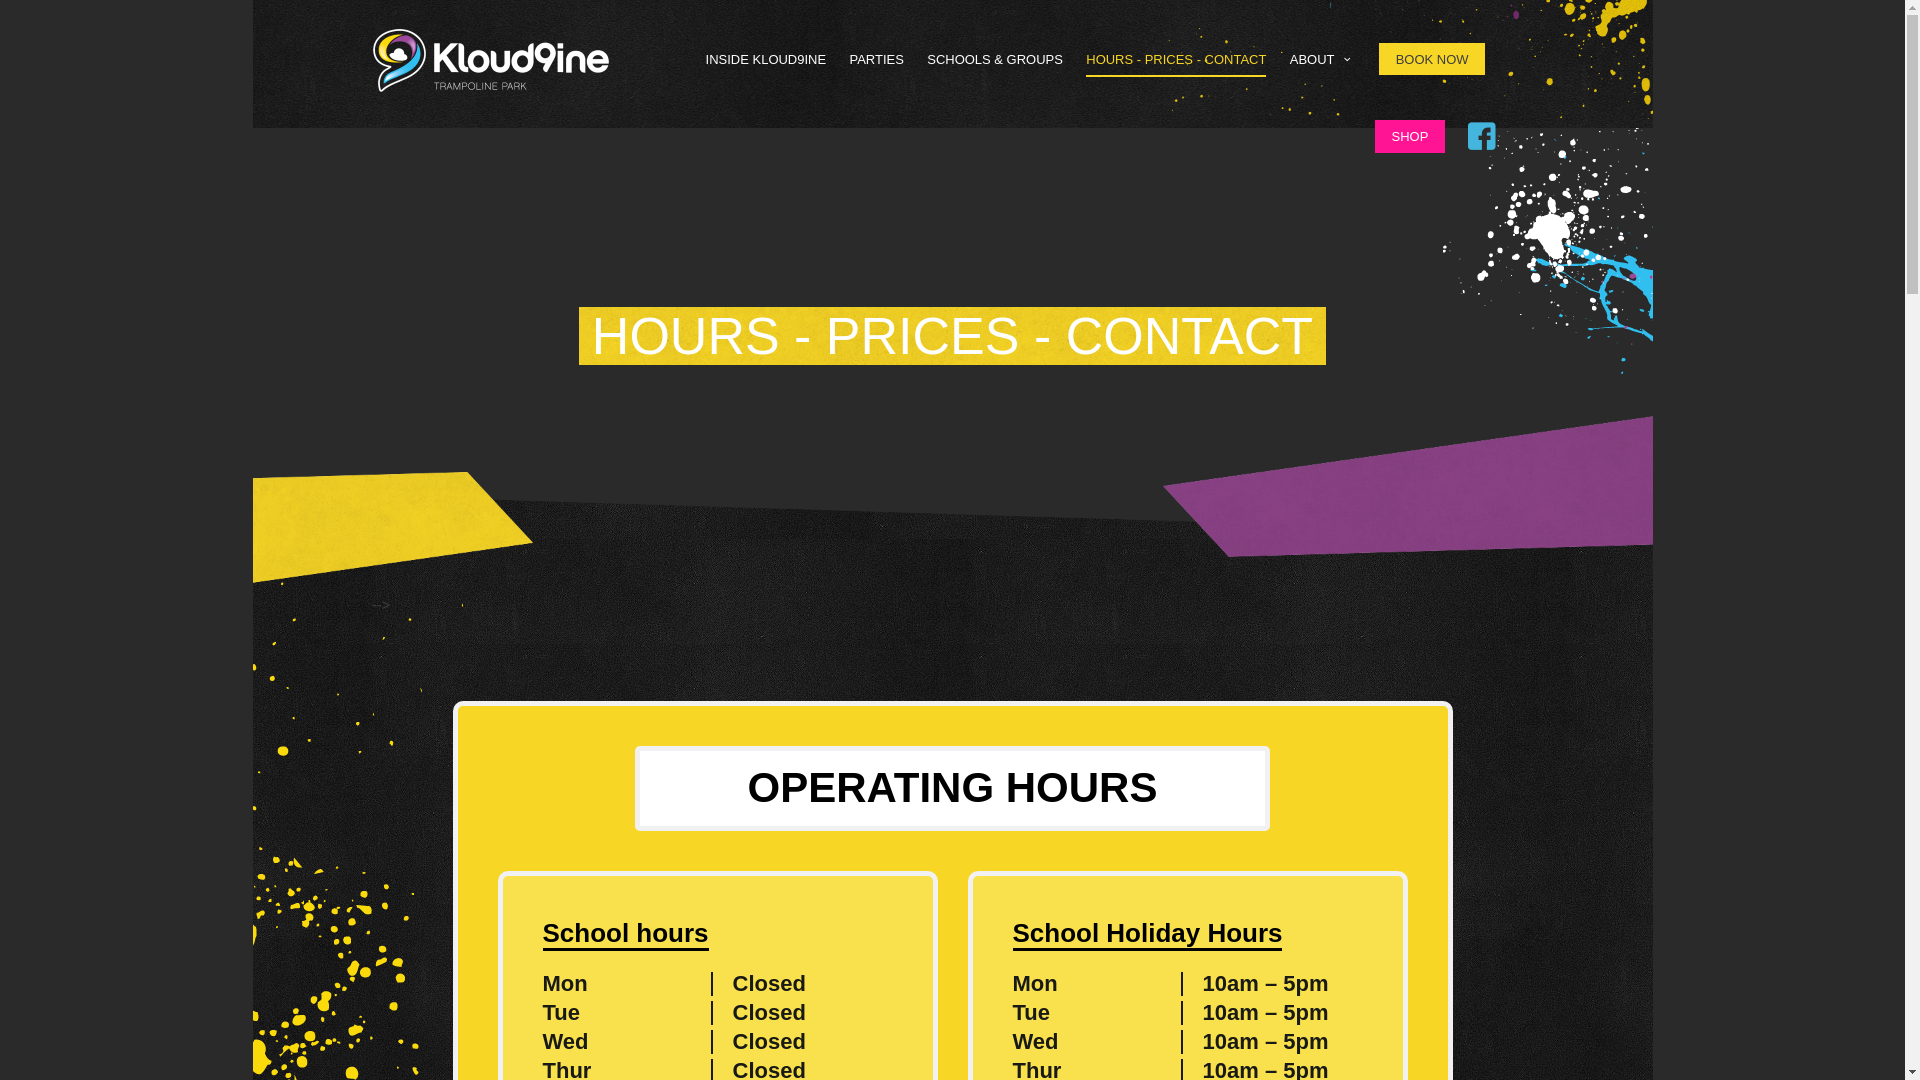 This screenshot has height=1080, width=1920. I want to click on INSIDE KLOUD9INE, so click(766, 59).